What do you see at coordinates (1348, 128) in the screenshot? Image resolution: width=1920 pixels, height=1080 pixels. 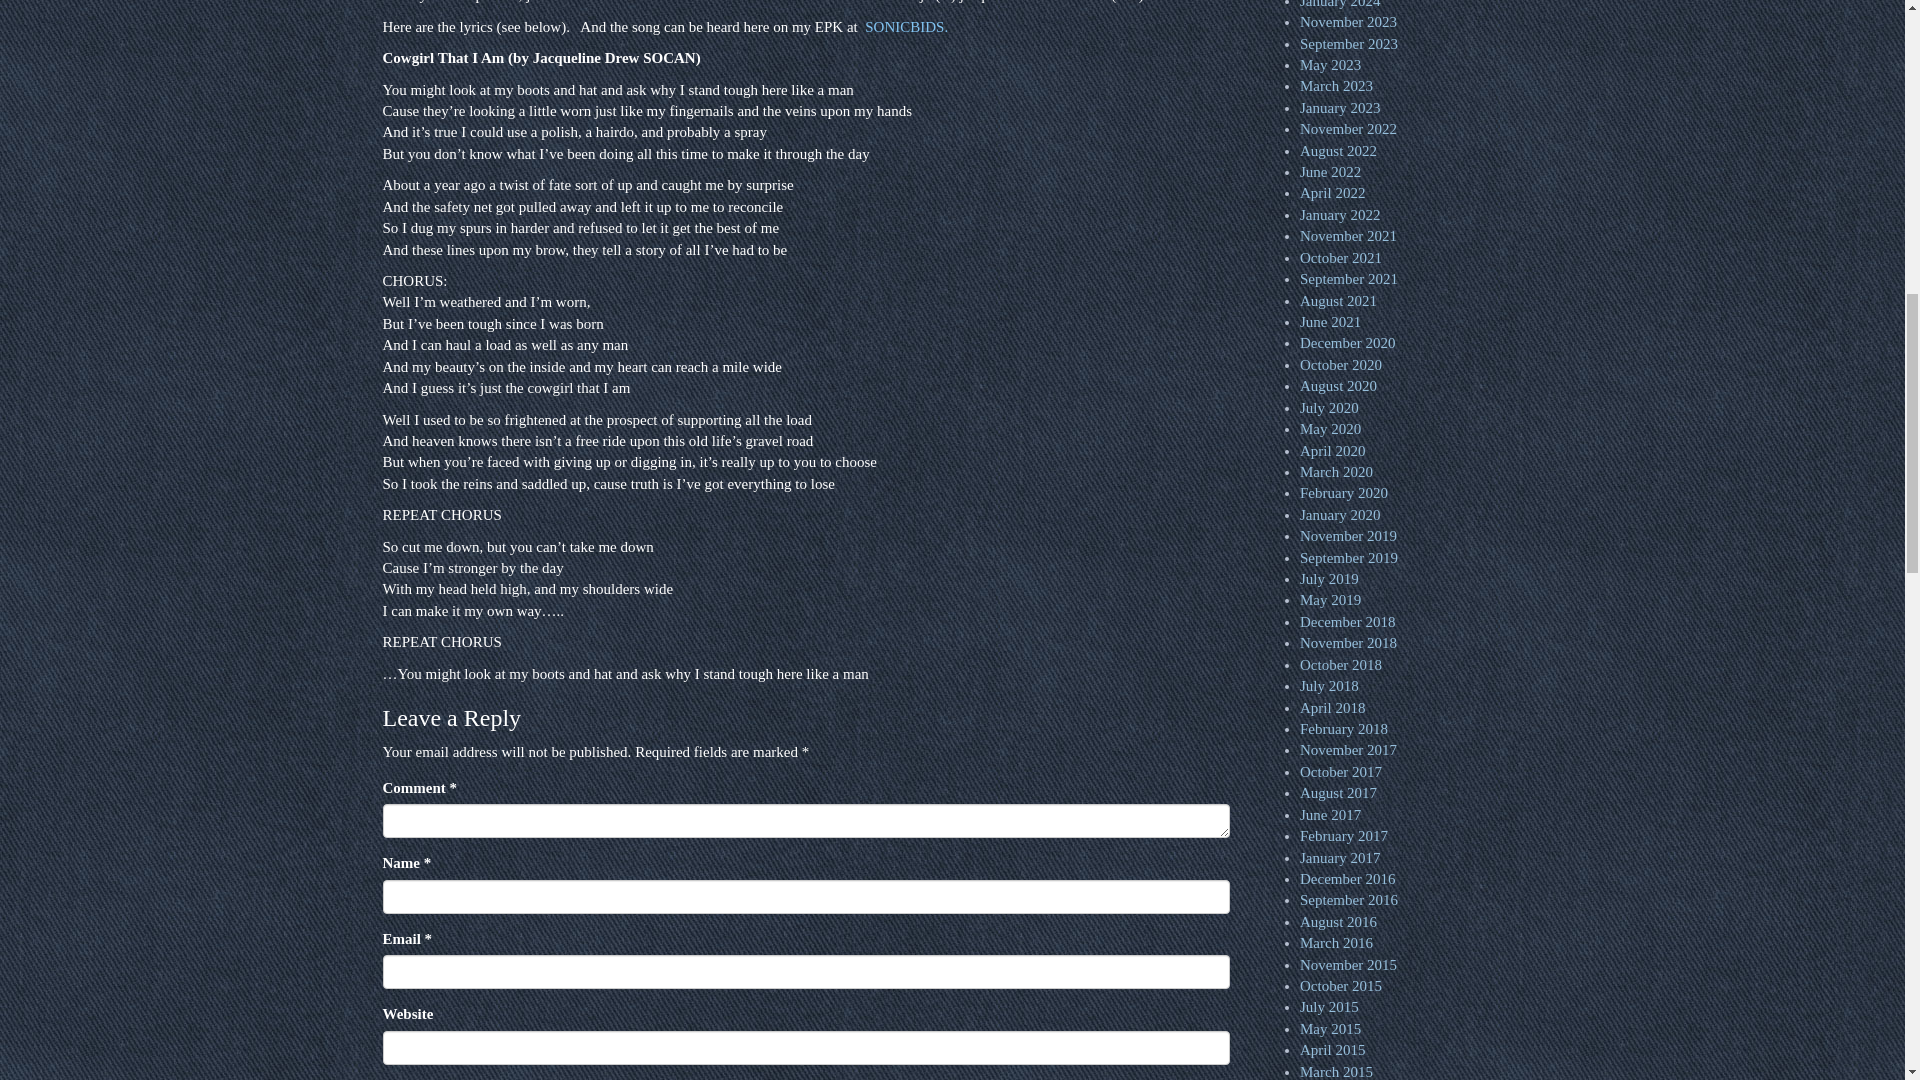 I see `November 2022` at bounding box center [1348, 128].